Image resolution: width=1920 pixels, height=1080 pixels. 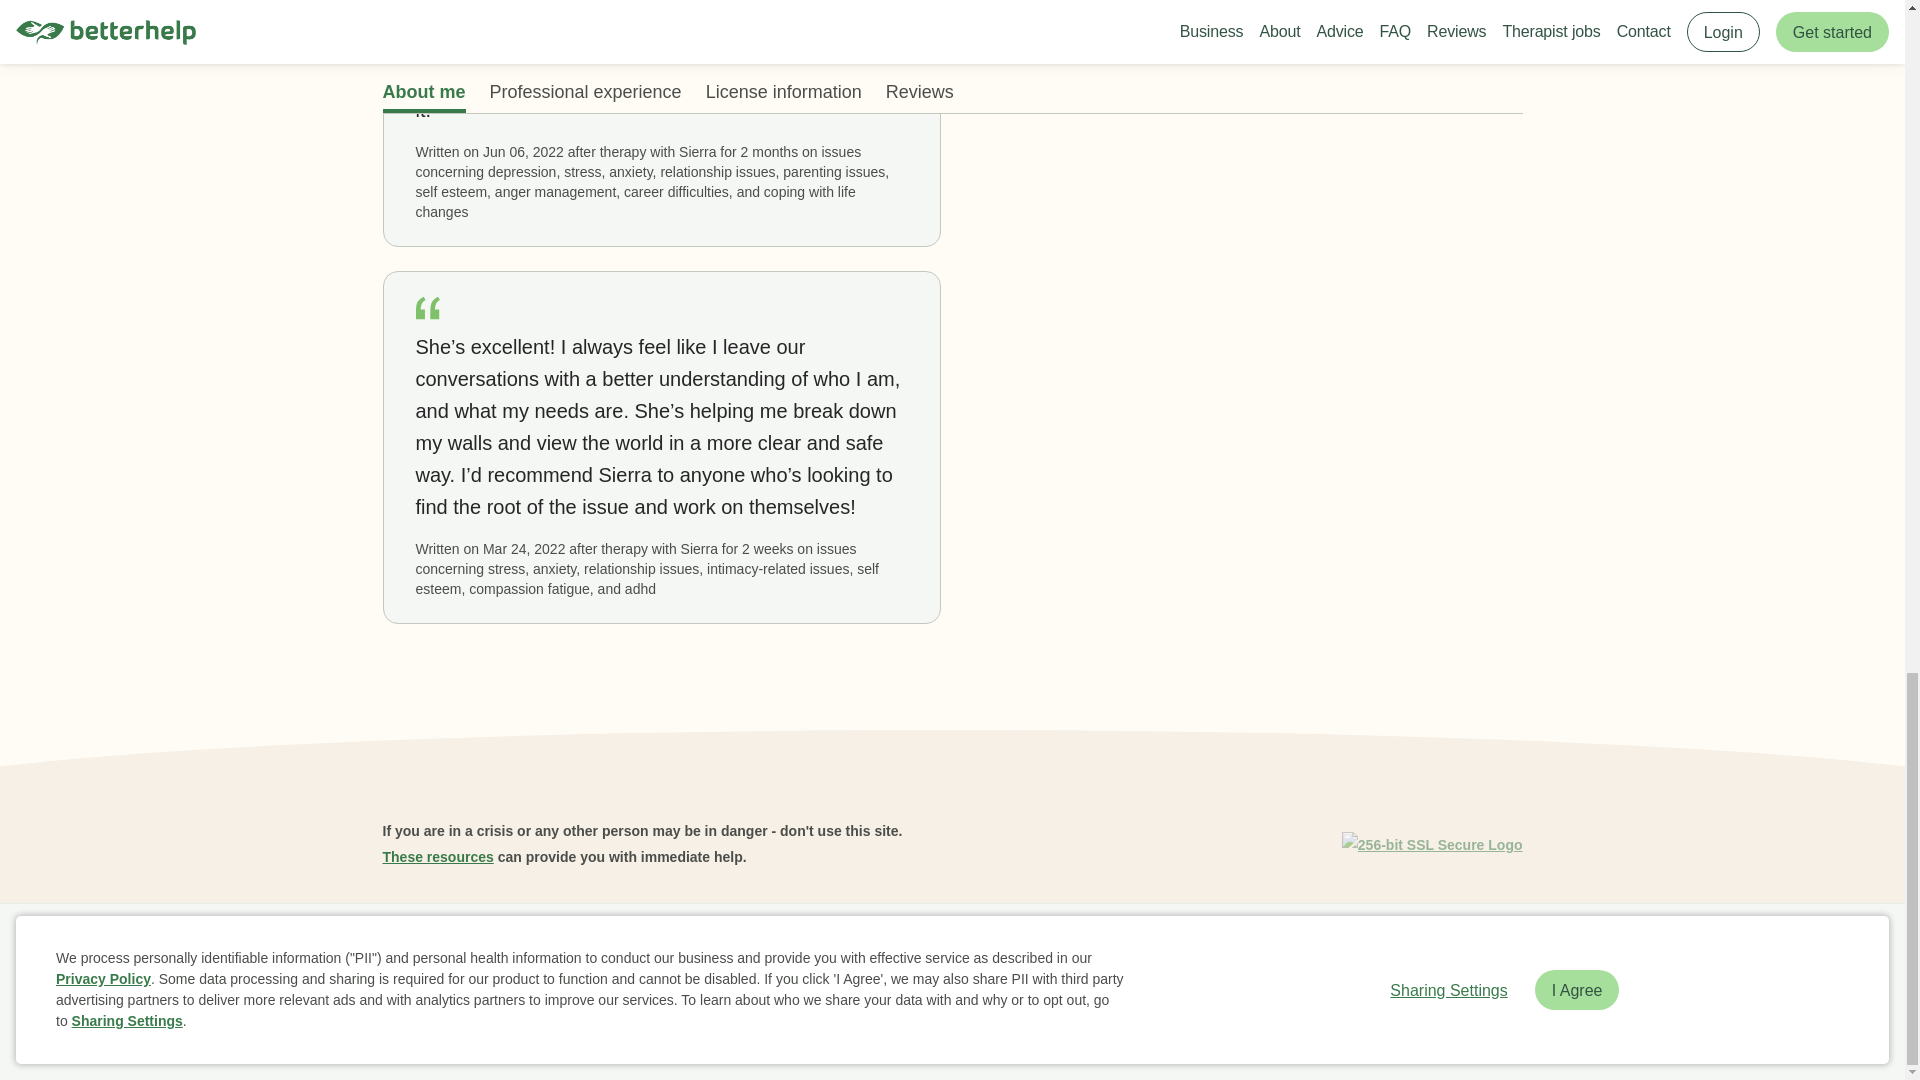 What do you see at coordinates (410, 952) in the screenshot?
I see `Home` at bounding box center [410, 952].